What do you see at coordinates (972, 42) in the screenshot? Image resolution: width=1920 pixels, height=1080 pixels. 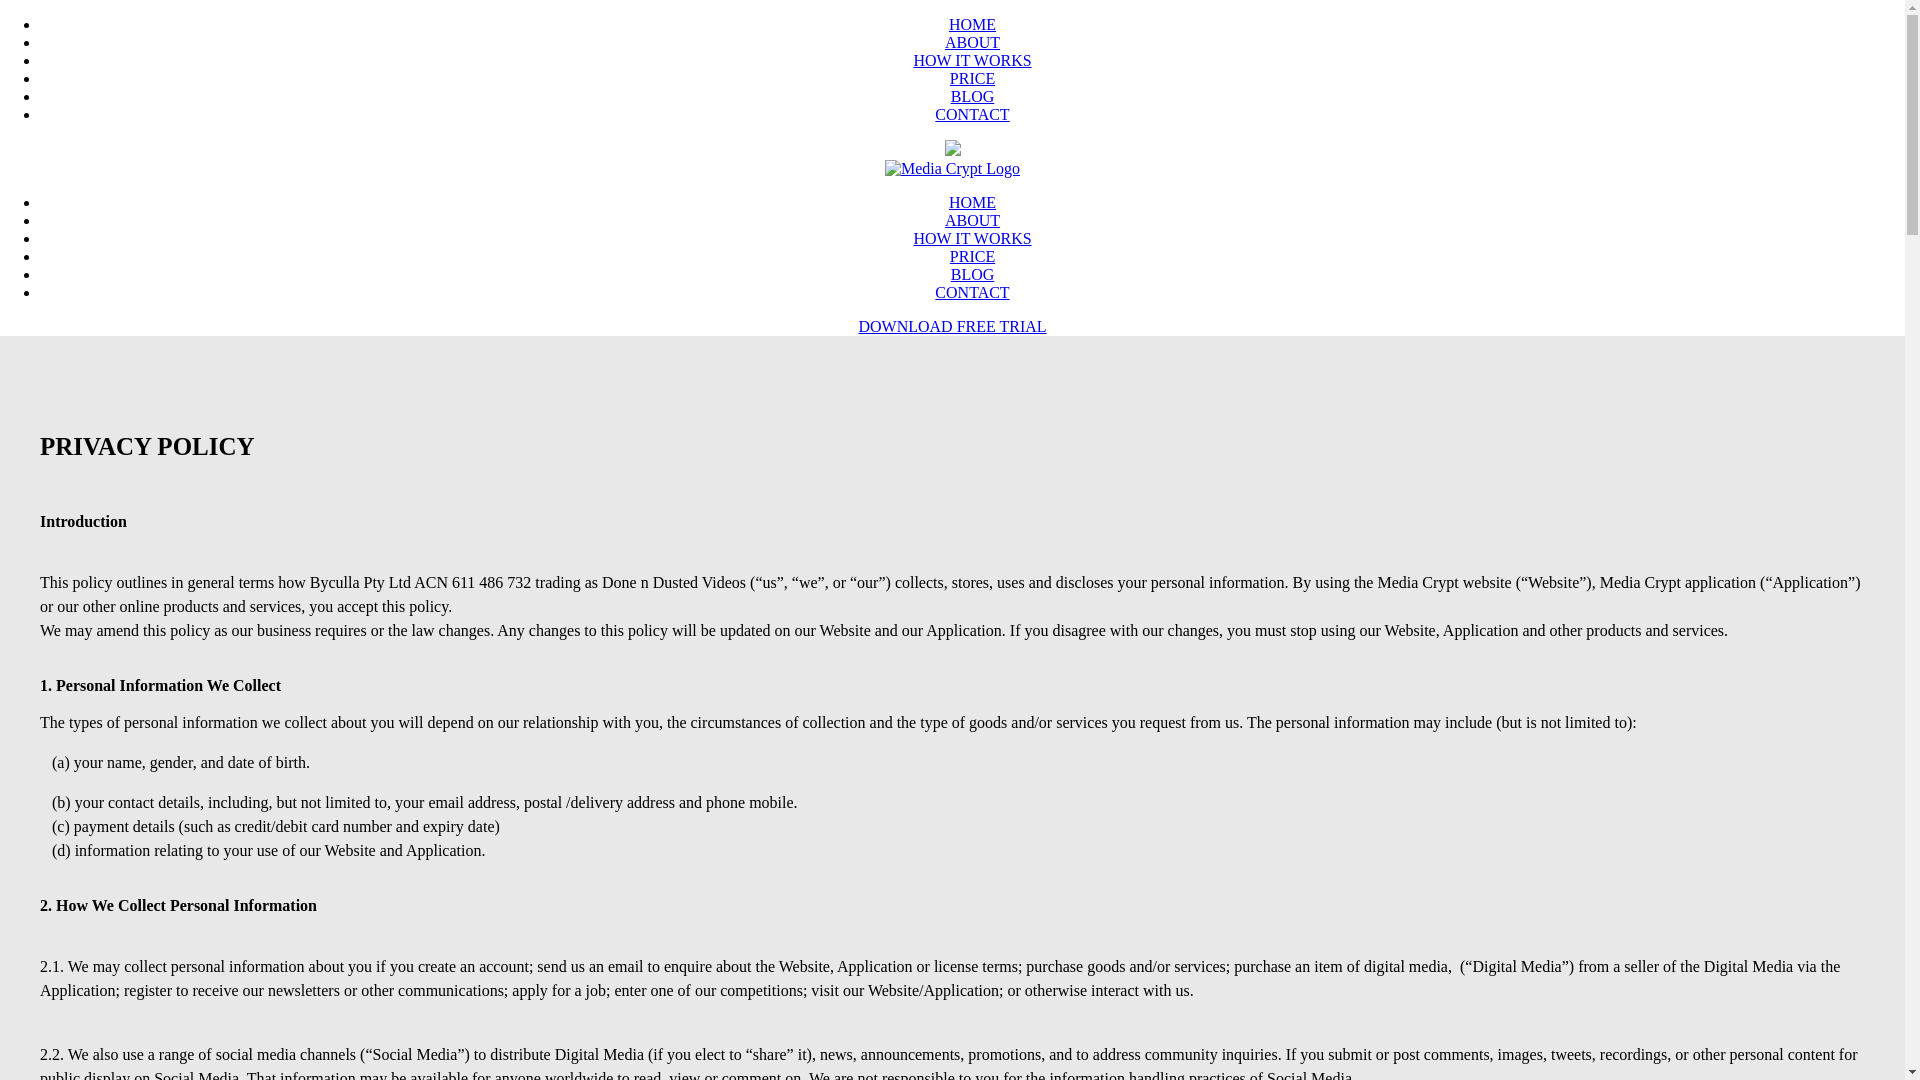 I see `ABOUT` at bounding box center [972, 42].